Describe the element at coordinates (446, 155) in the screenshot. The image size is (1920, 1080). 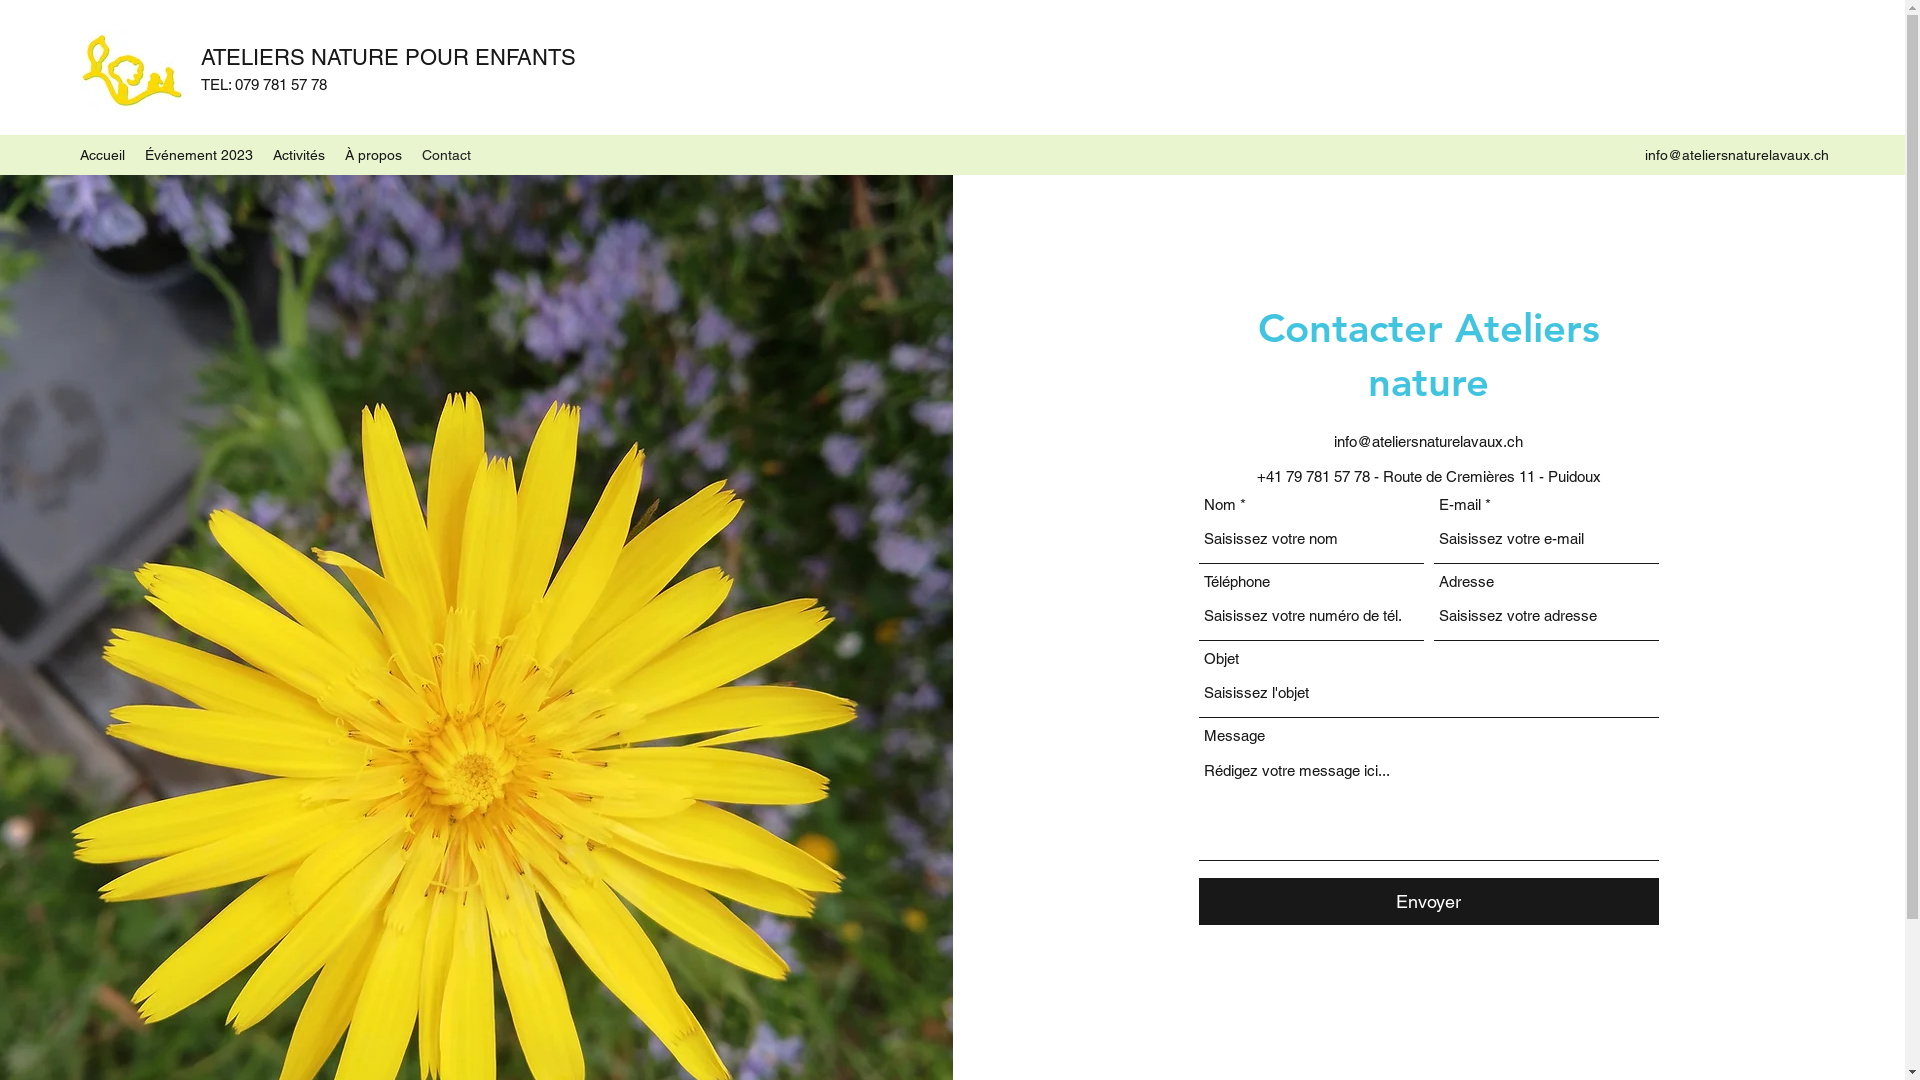
I see `Contact` at that location.